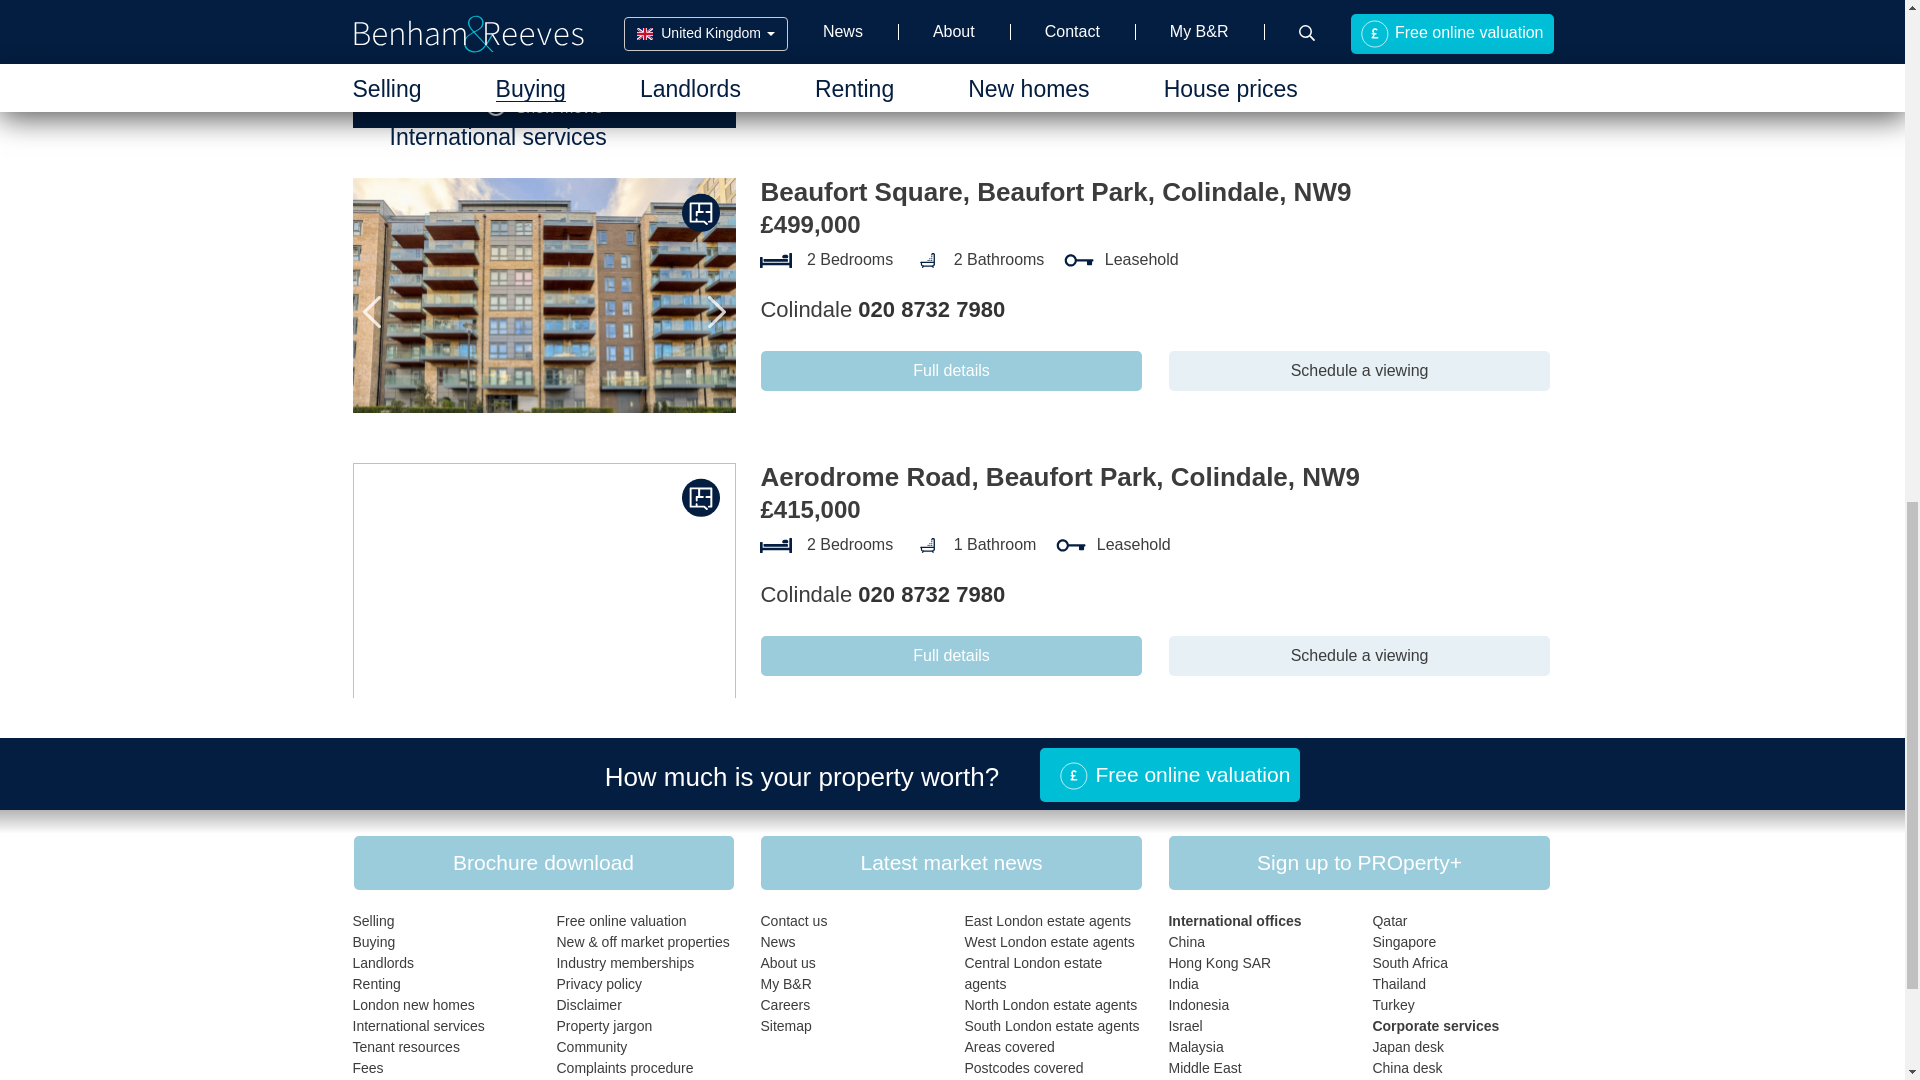 This screenshot has width=1920, height=1080. What do you see at coordinates (701, 213) in the screenshot?
I see `Have floor plan` at bounding box center [701, 213].